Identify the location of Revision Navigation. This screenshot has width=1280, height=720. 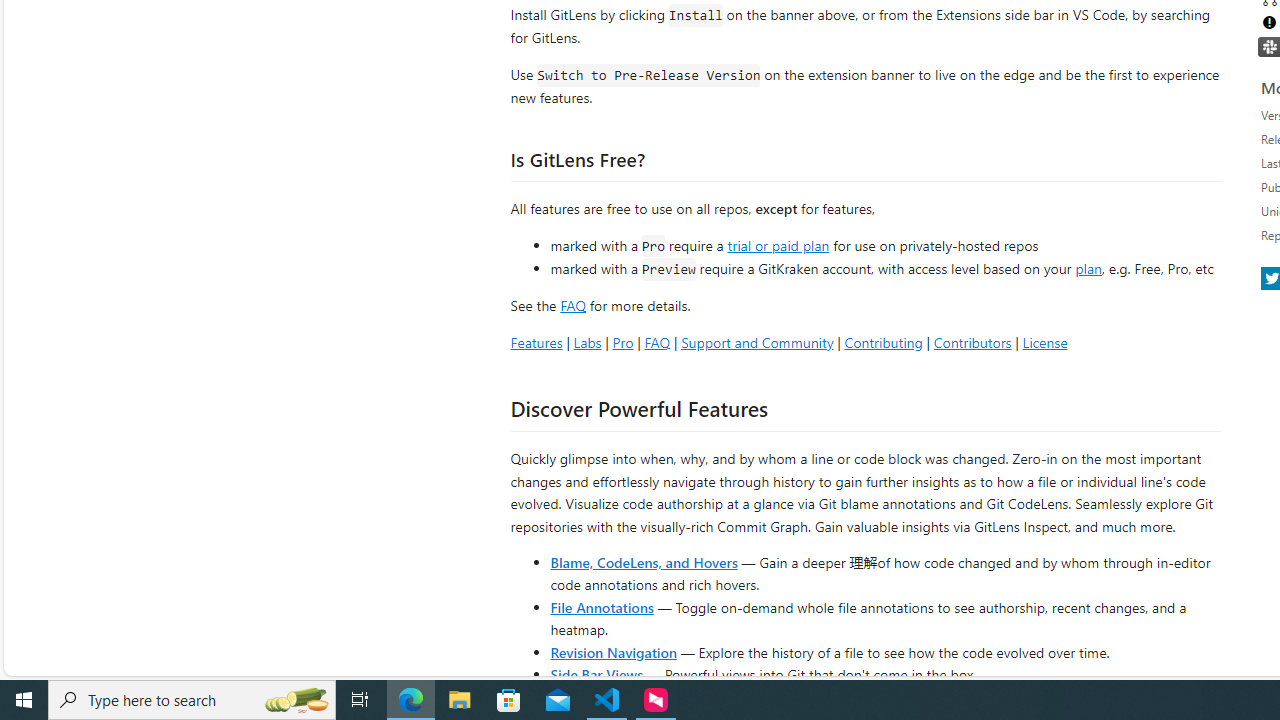
(614, 652).